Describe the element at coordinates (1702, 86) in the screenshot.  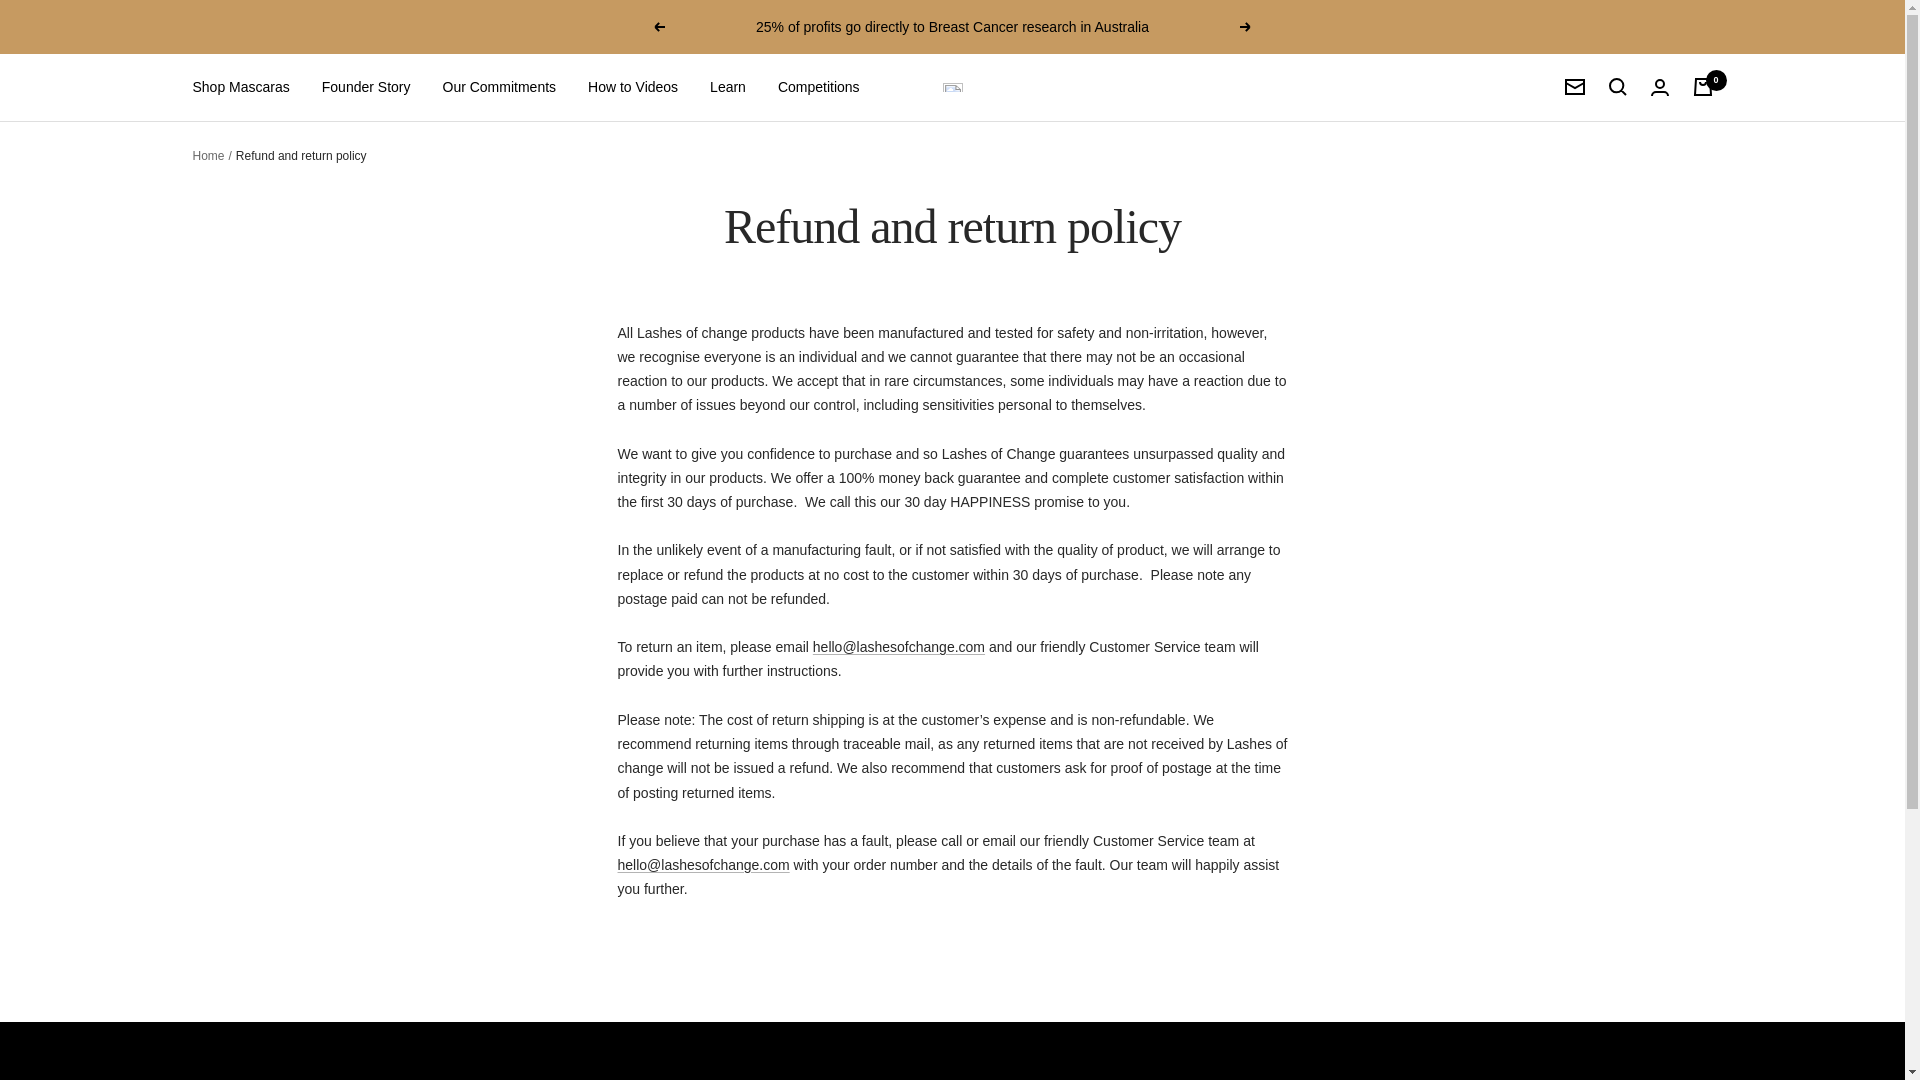
I see `0` at that location.